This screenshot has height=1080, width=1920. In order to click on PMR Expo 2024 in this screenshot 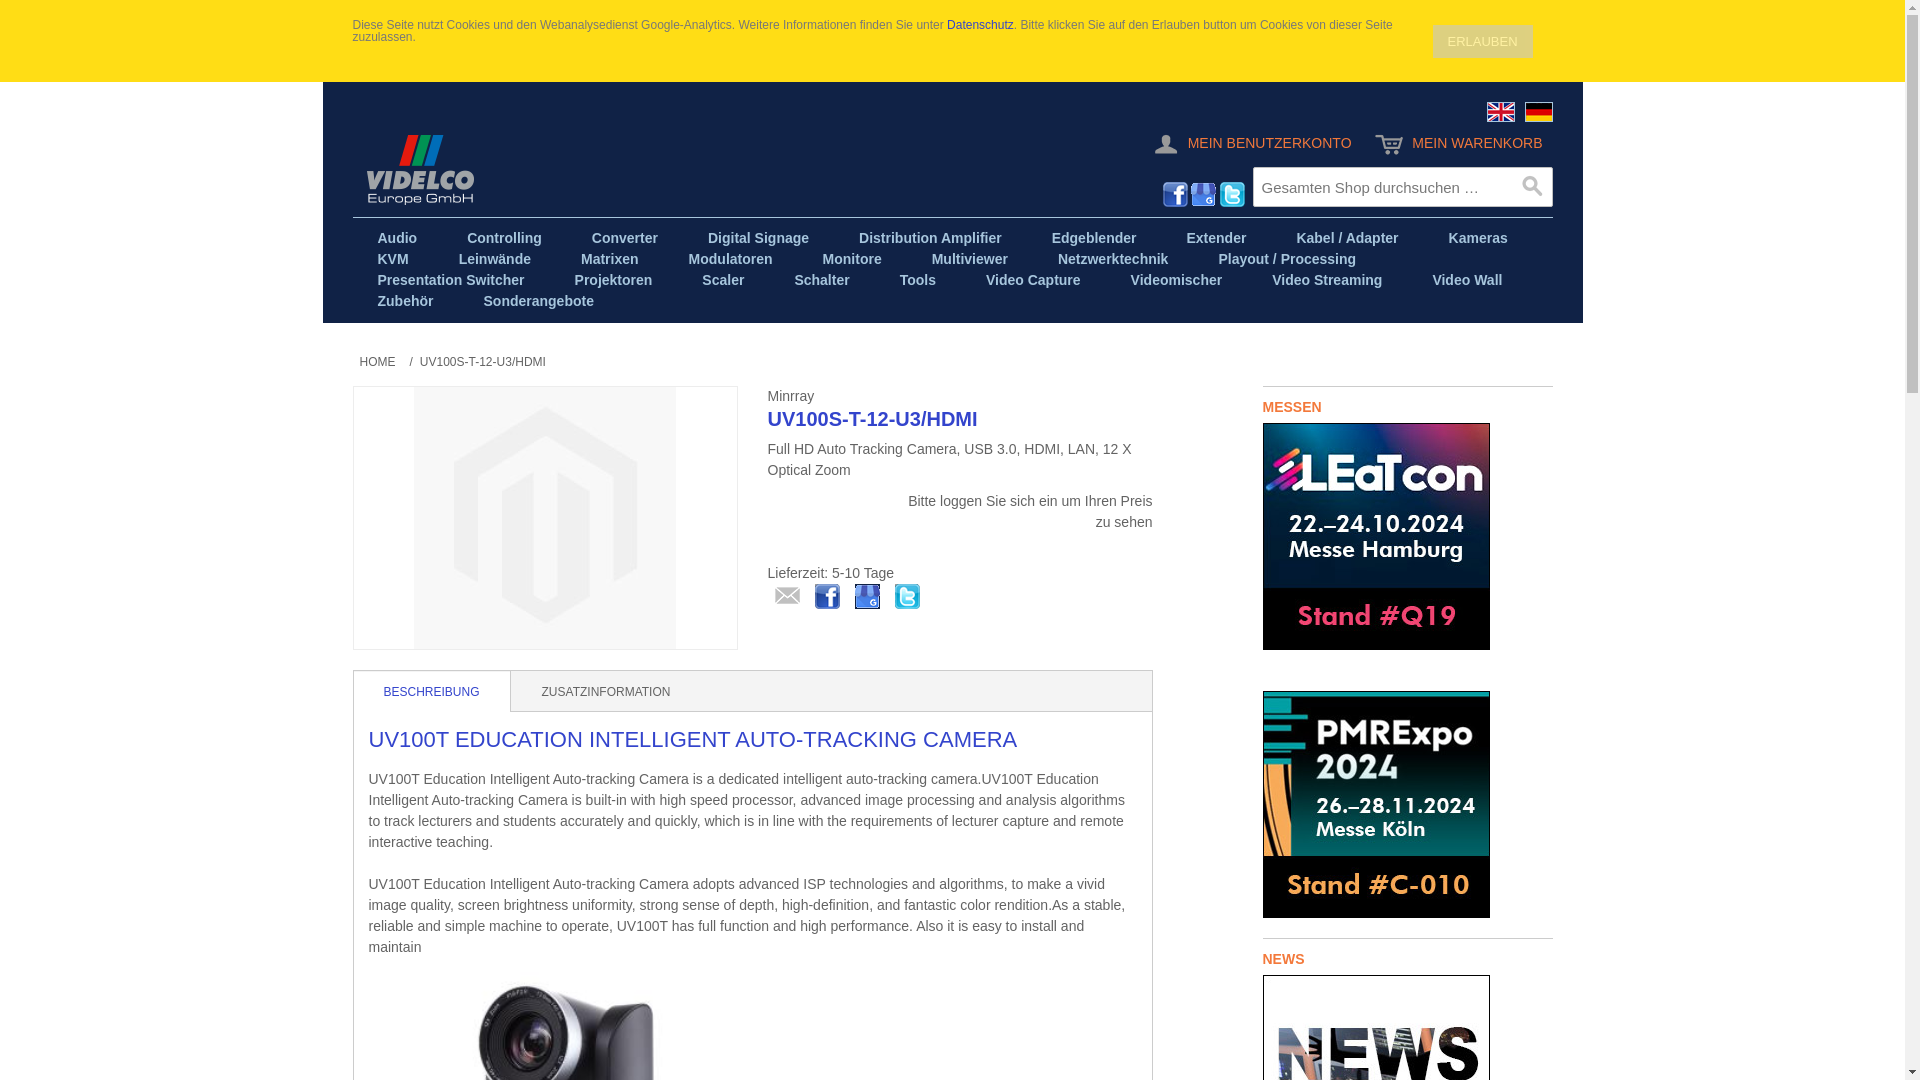, I will do `click(1375, 804)`.